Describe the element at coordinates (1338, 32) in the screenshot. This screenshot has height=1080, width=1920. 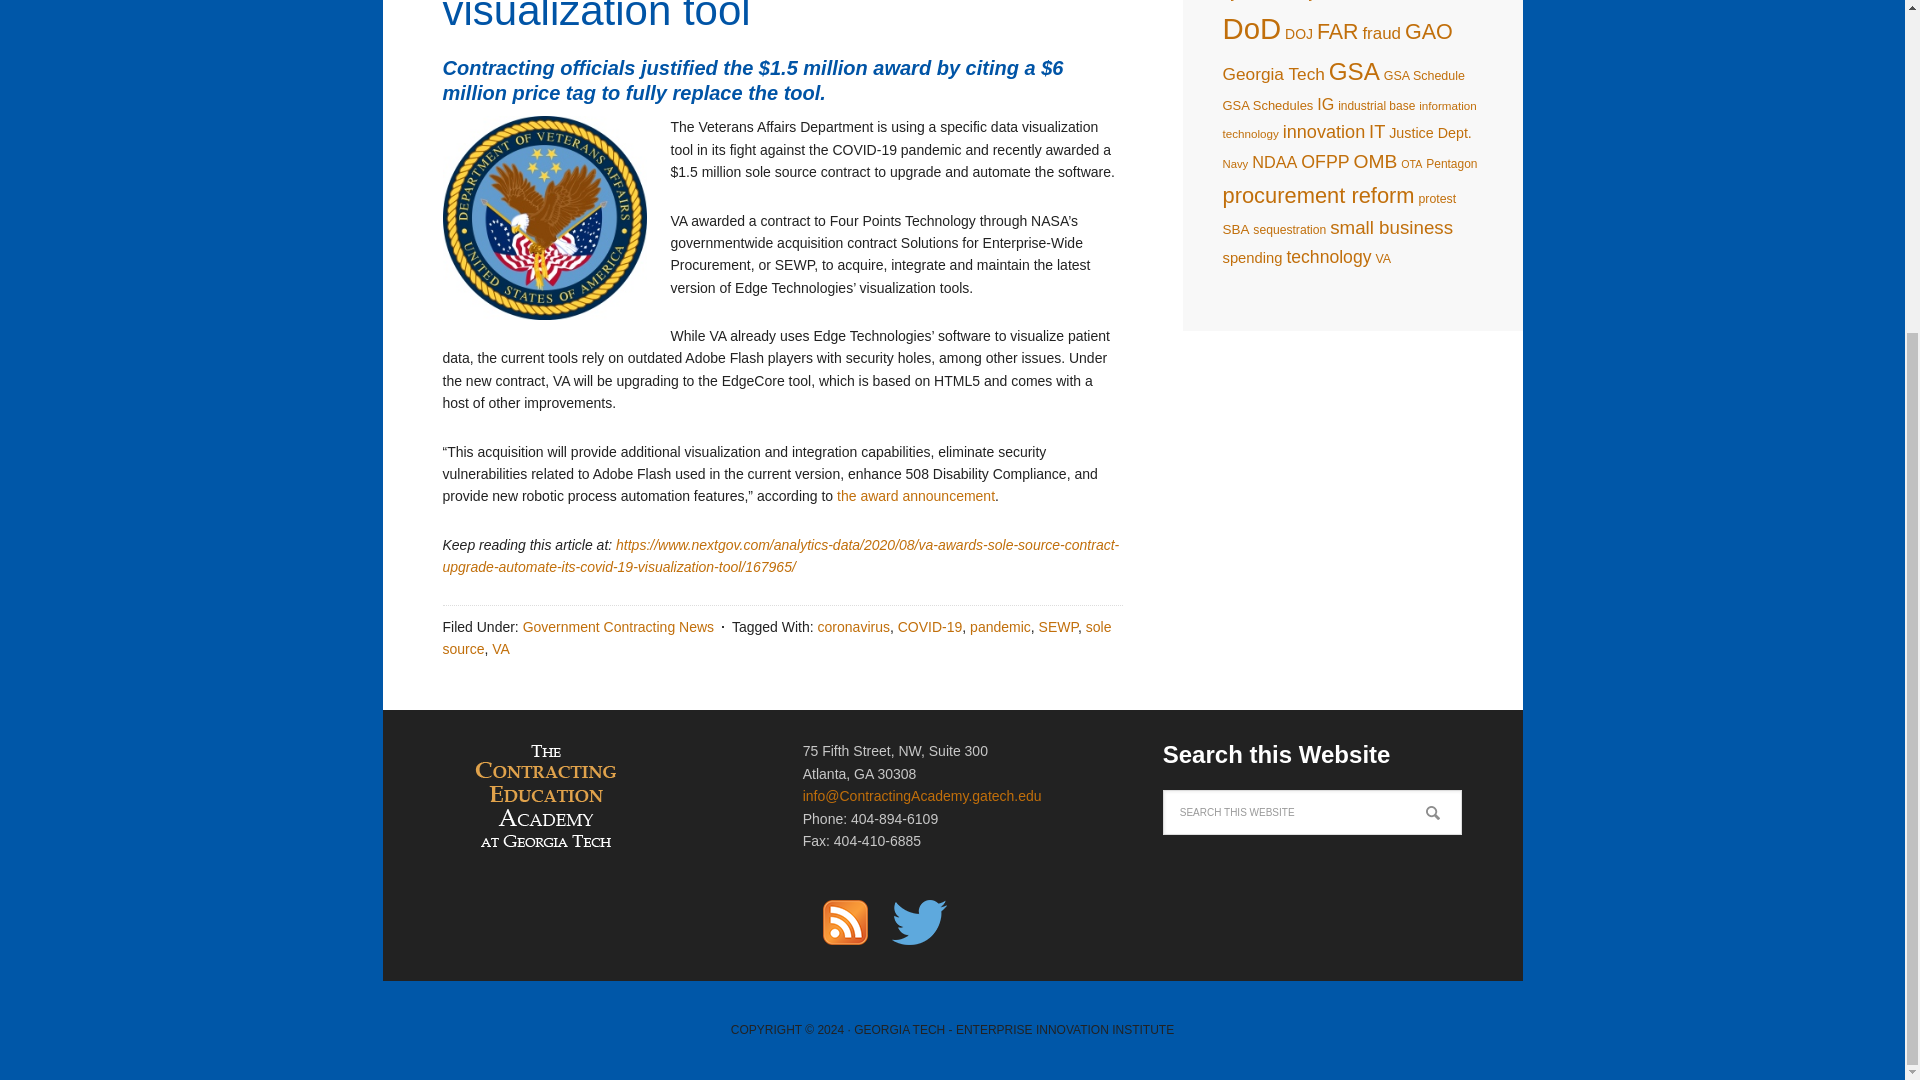
I see `FAR` at that location.